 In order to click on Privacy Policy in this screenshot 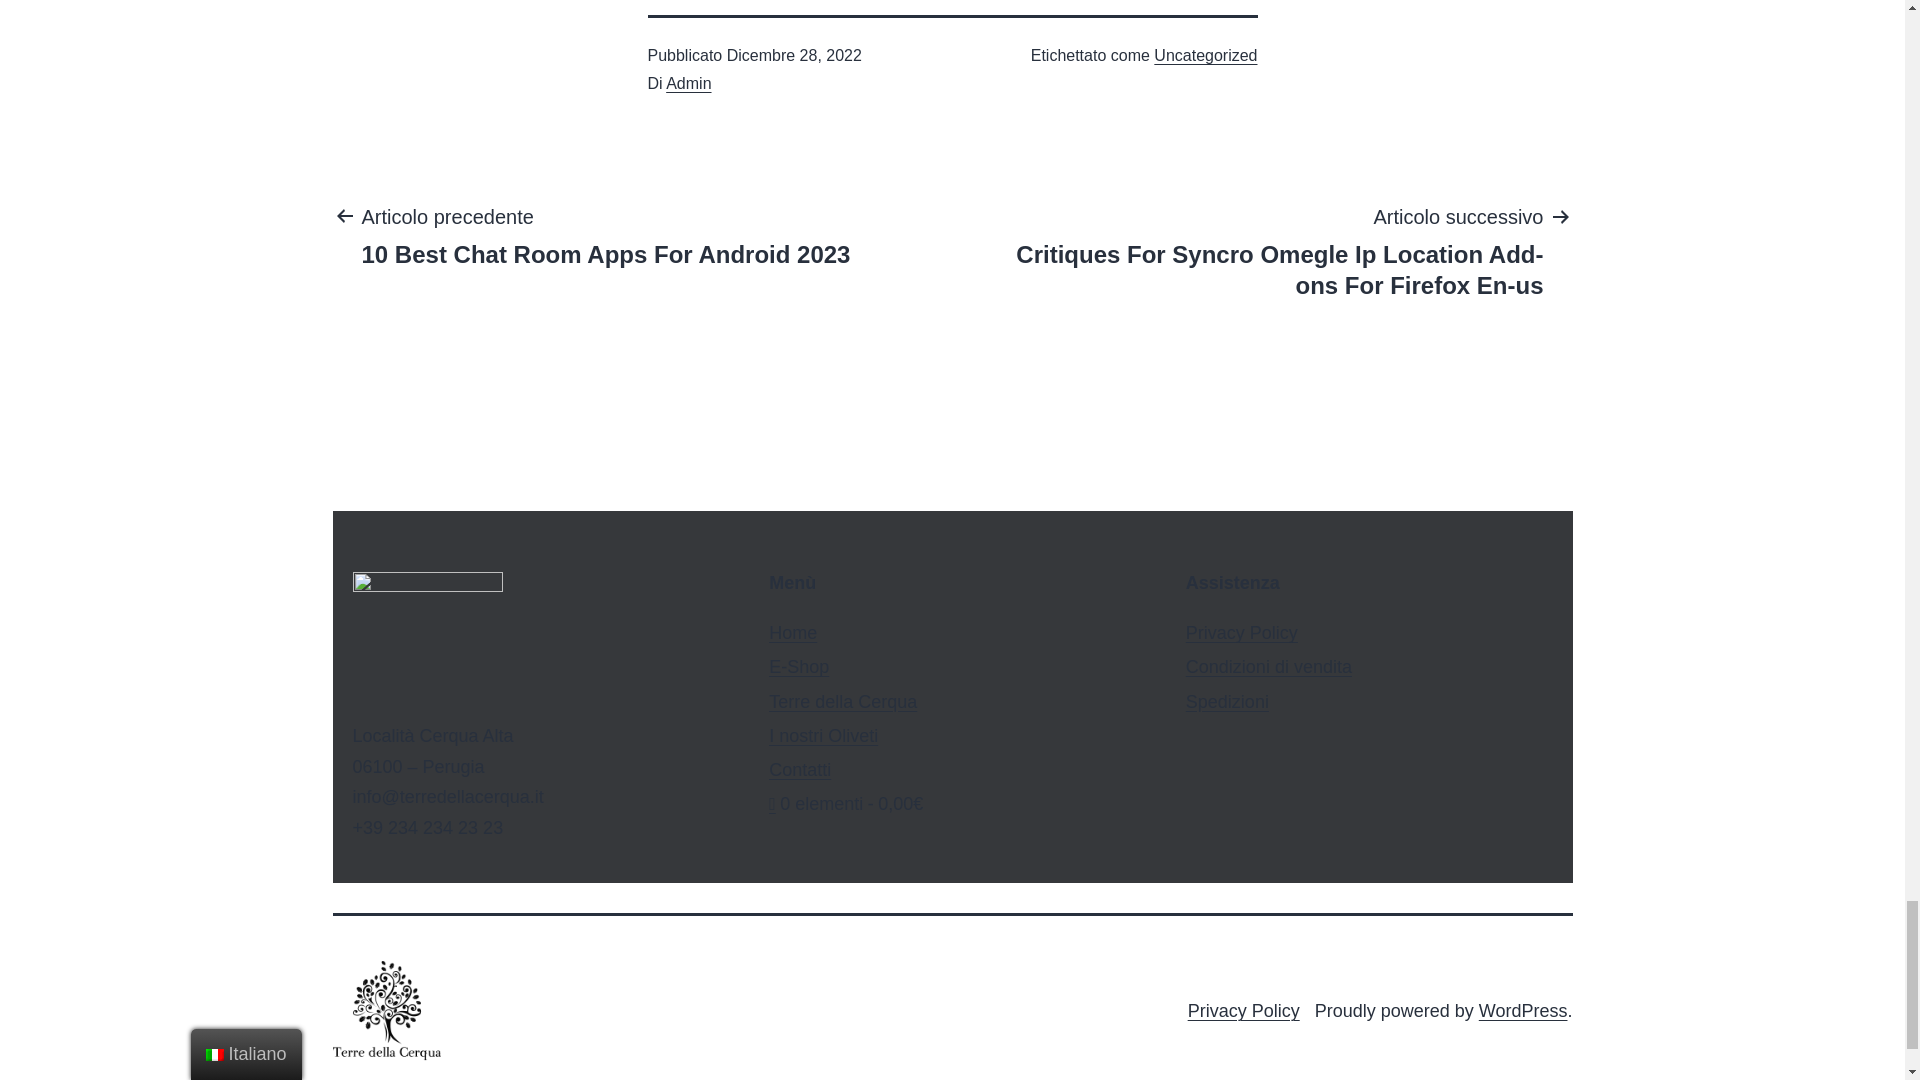, I will do `click(1244, 1010)`.